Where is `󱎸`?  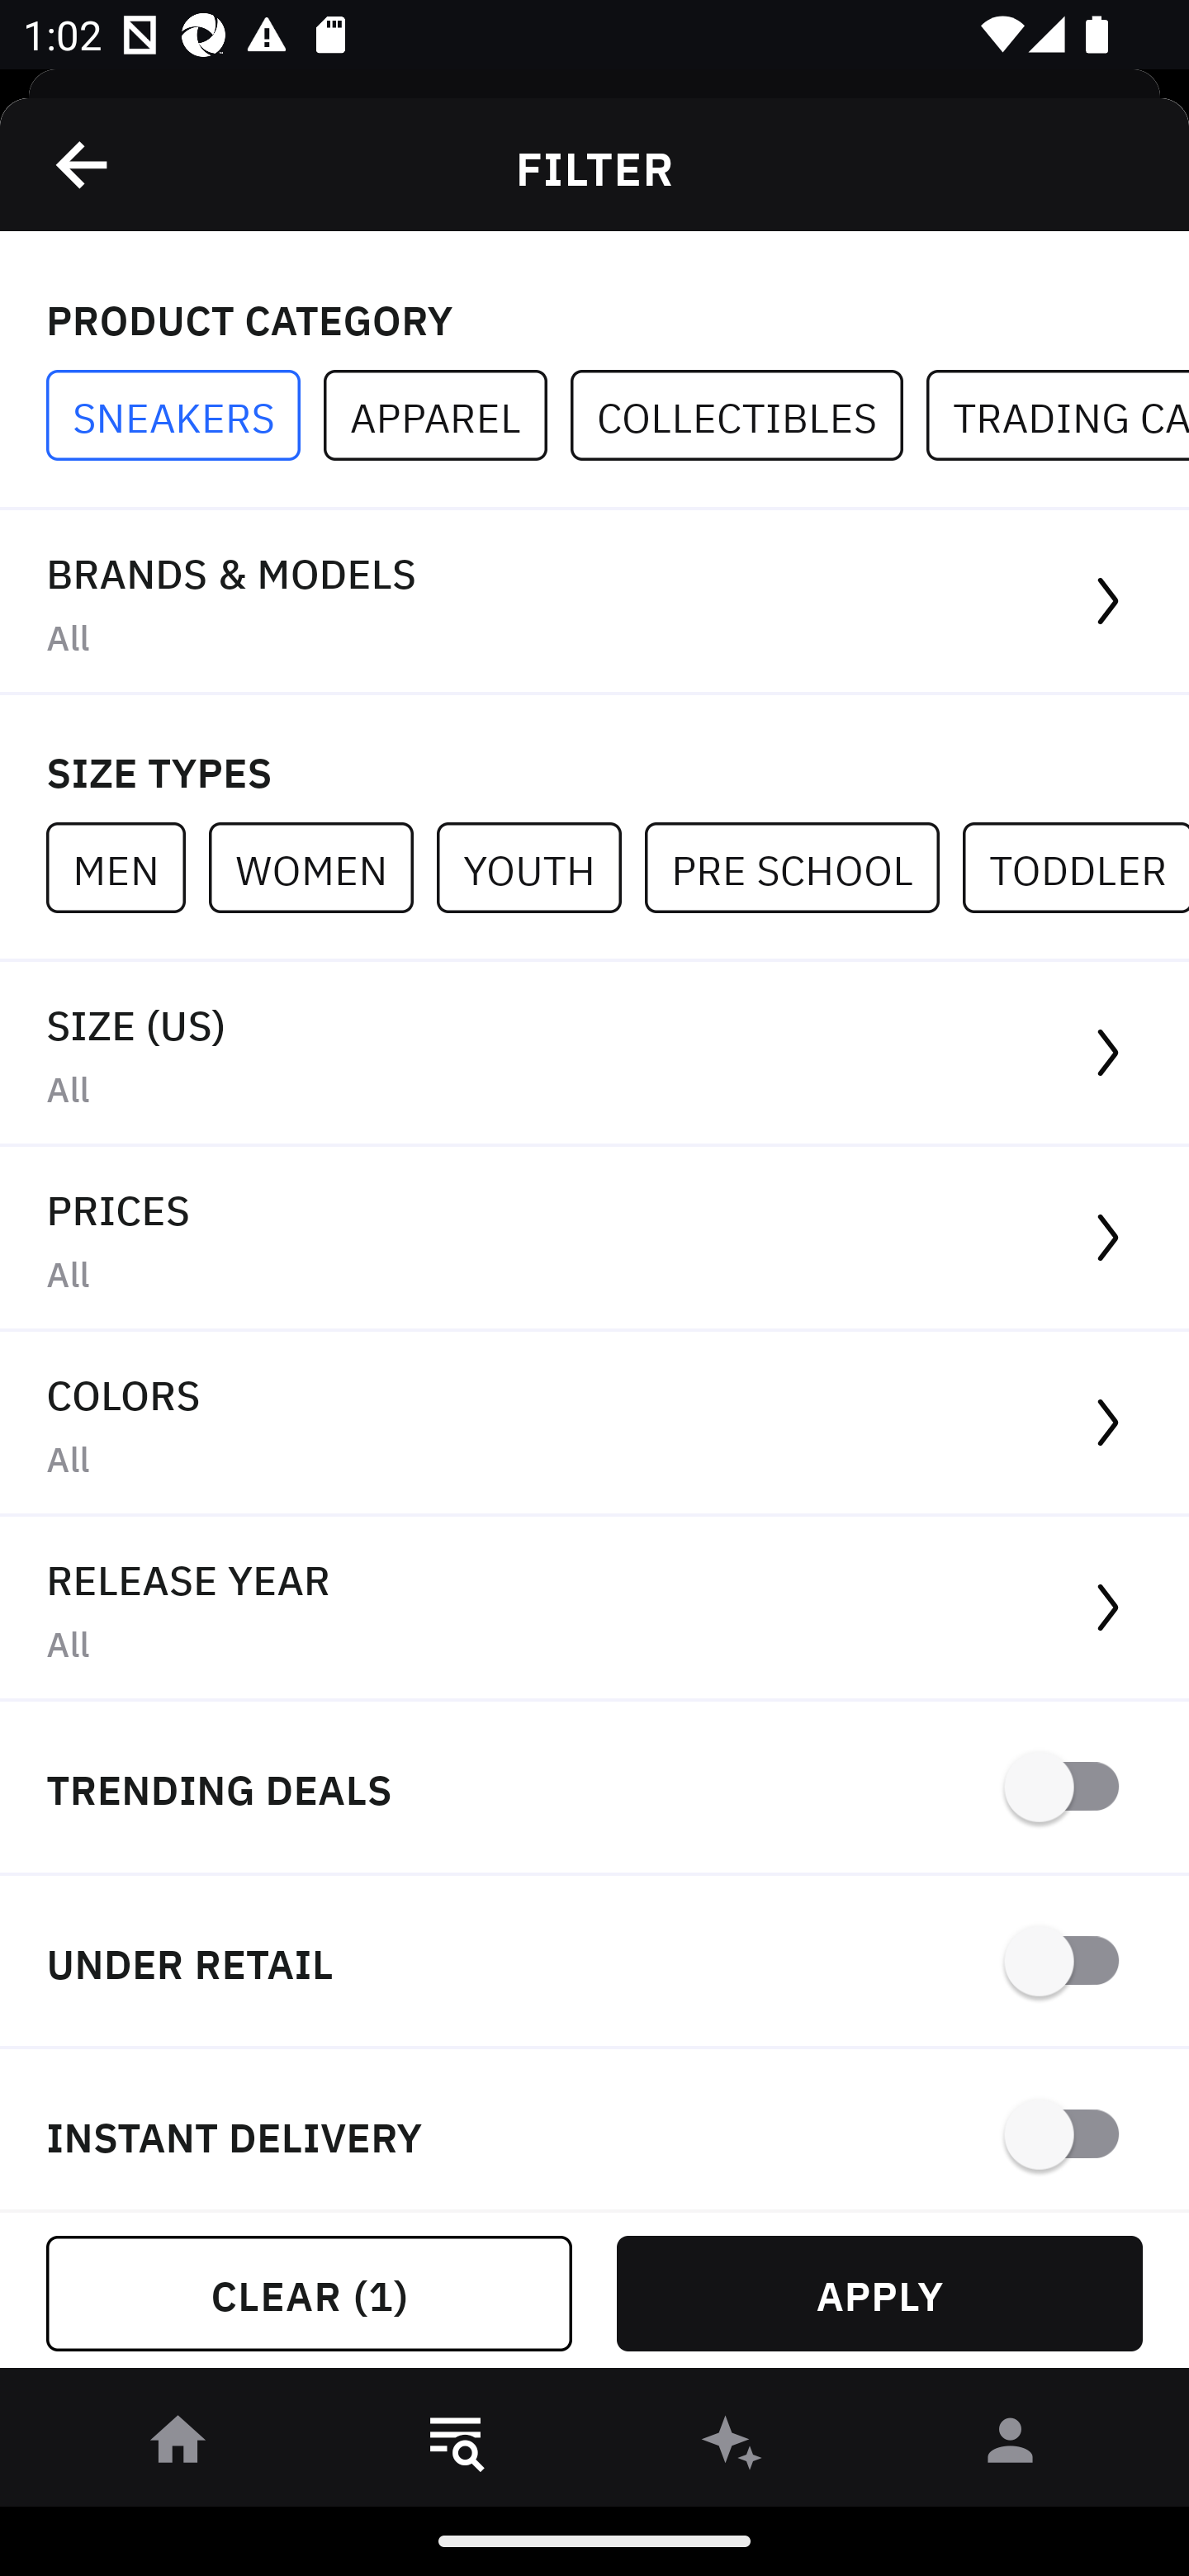 󱎸 is located at coordinates (456, 2446).